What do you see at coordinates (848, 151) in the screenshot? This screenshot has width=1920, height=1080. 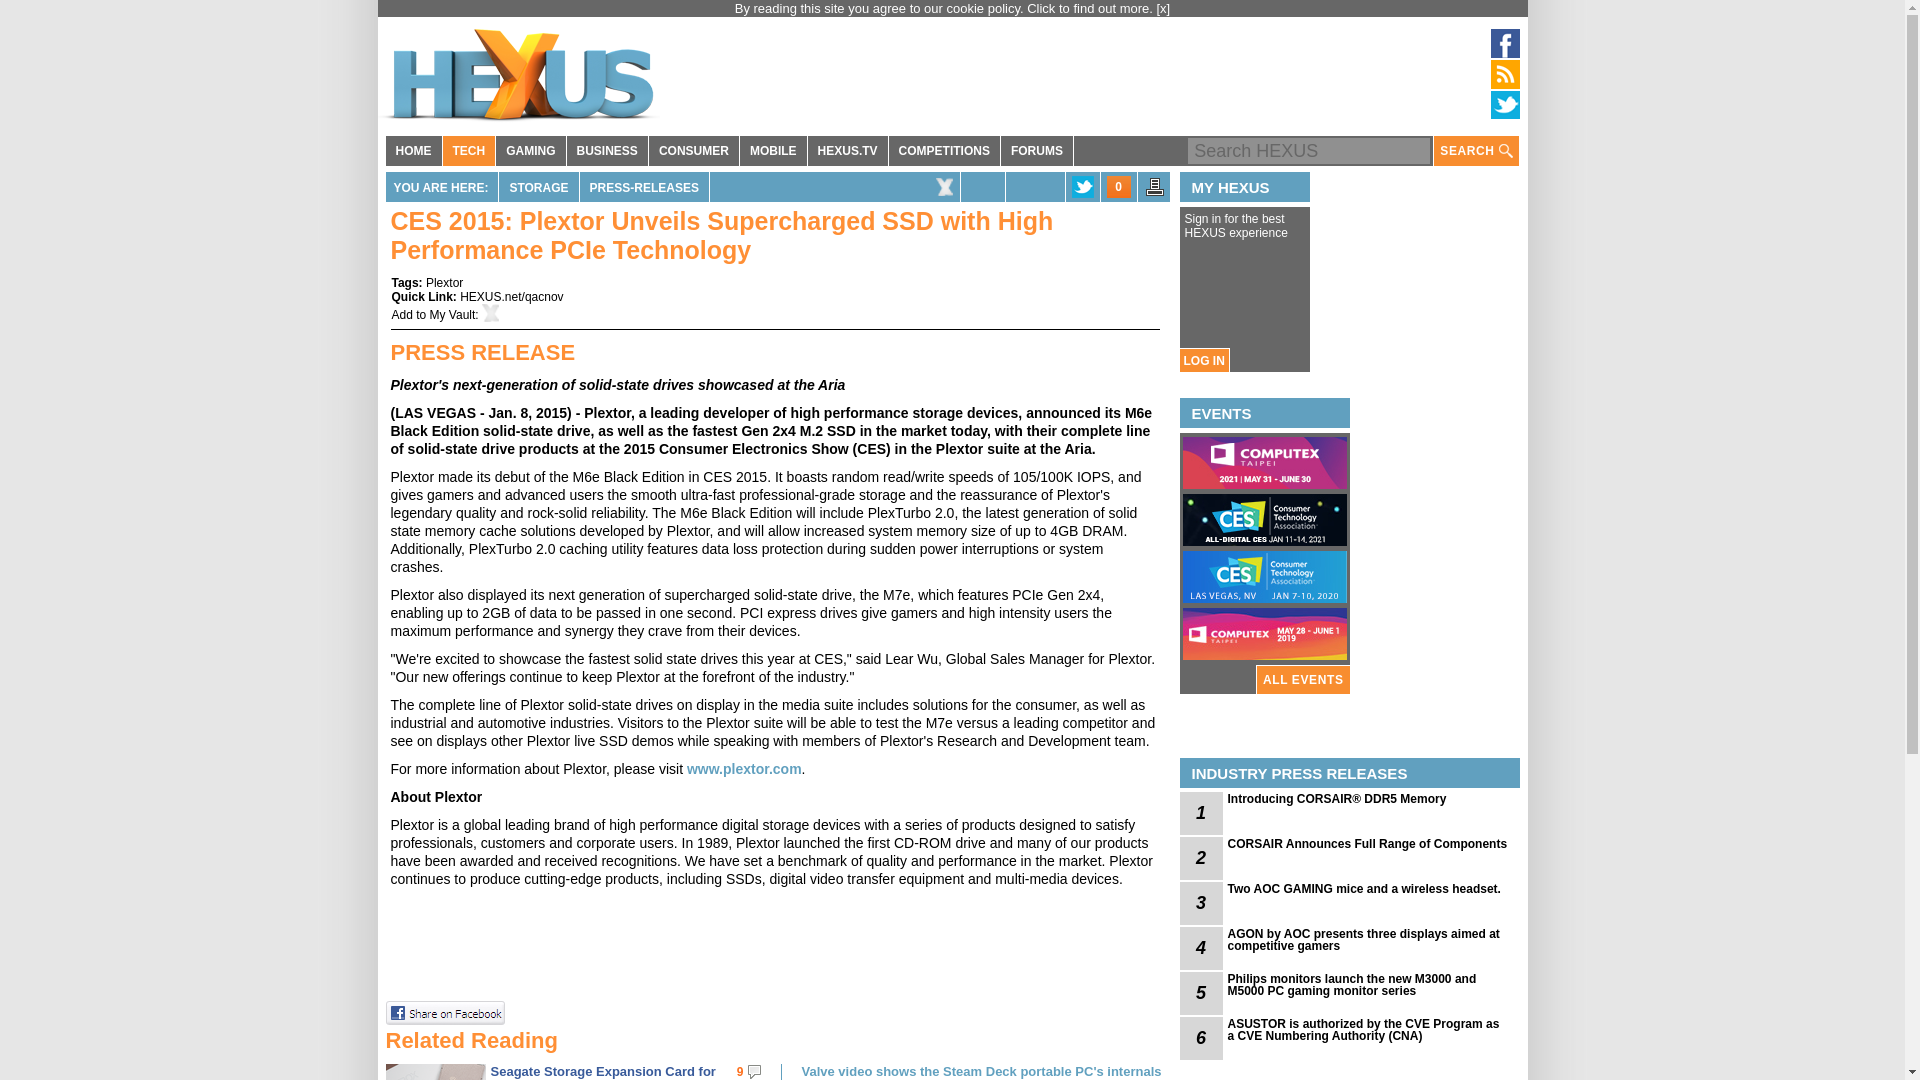 I see `HEXUS.TV` at bounding box center [848, 151].